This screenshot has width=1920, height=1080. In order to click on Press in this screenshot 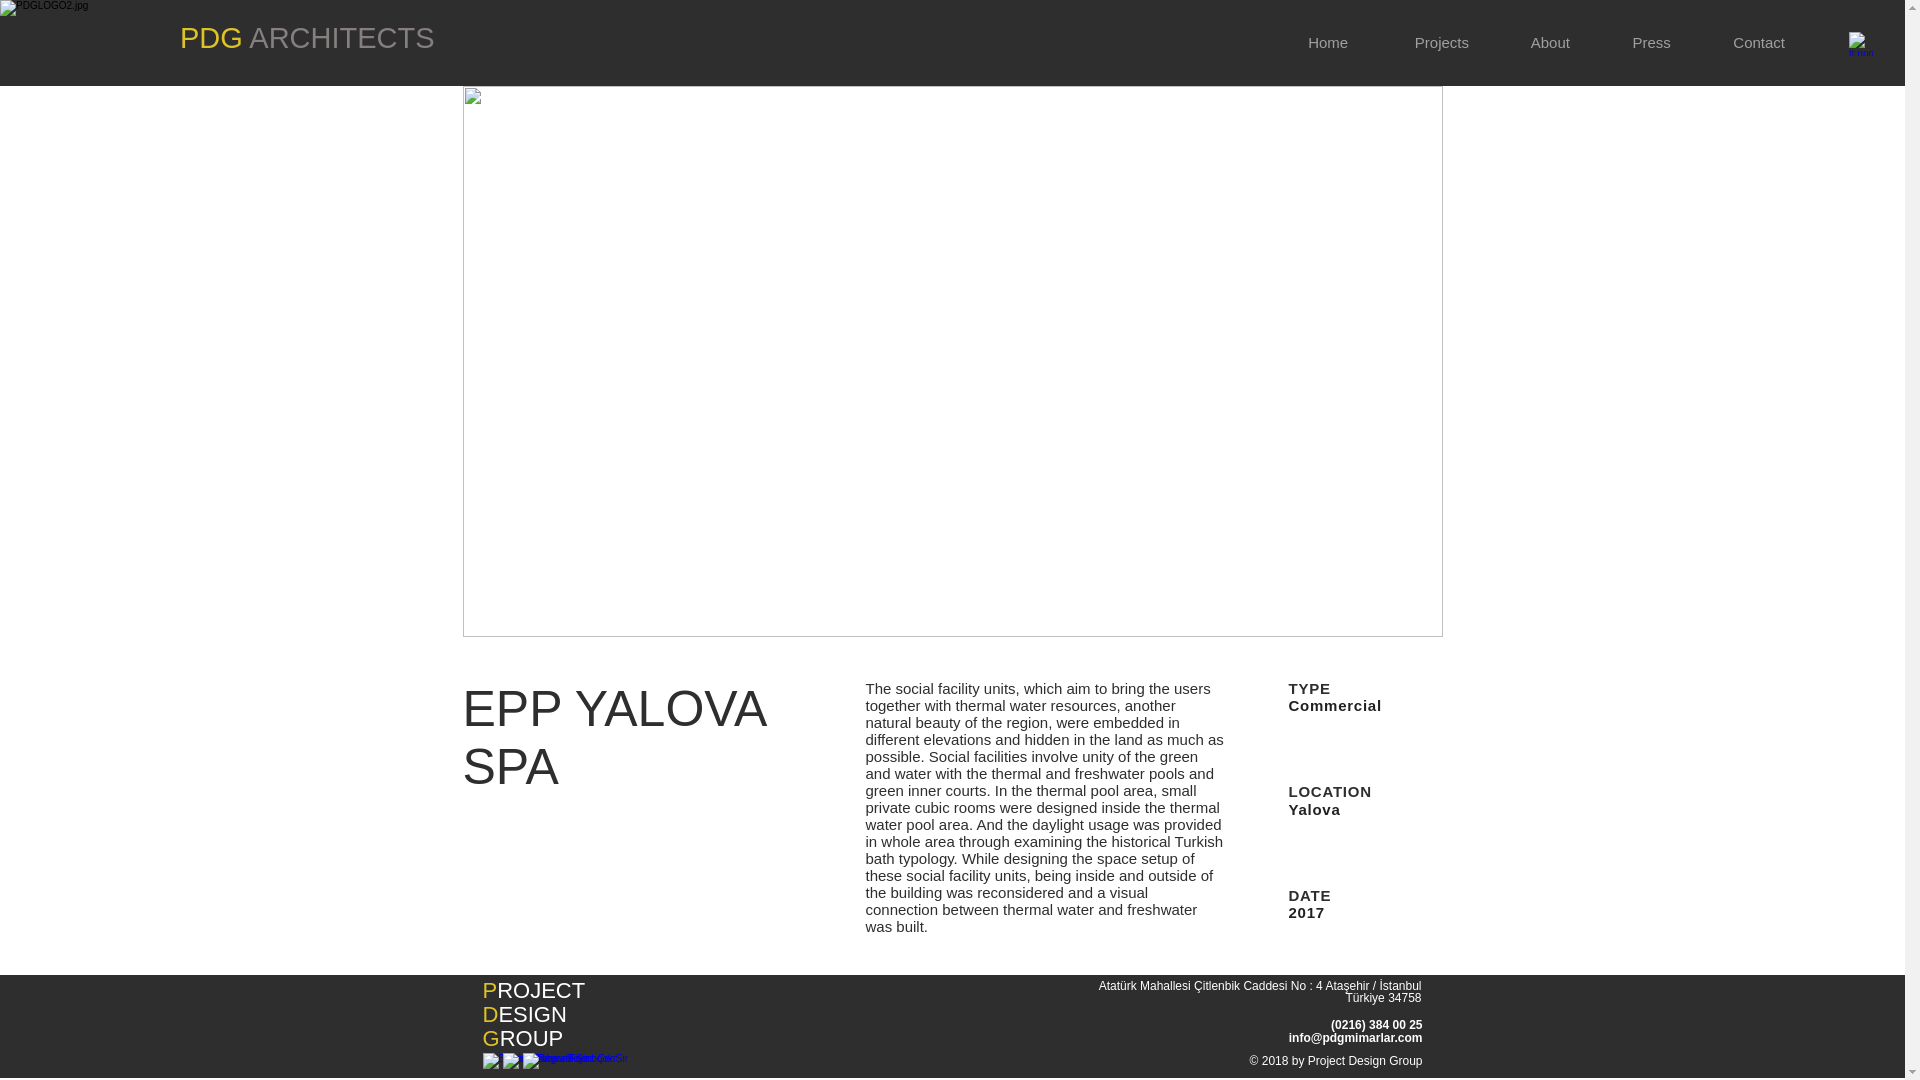, I will do `click(1651, 42)`.